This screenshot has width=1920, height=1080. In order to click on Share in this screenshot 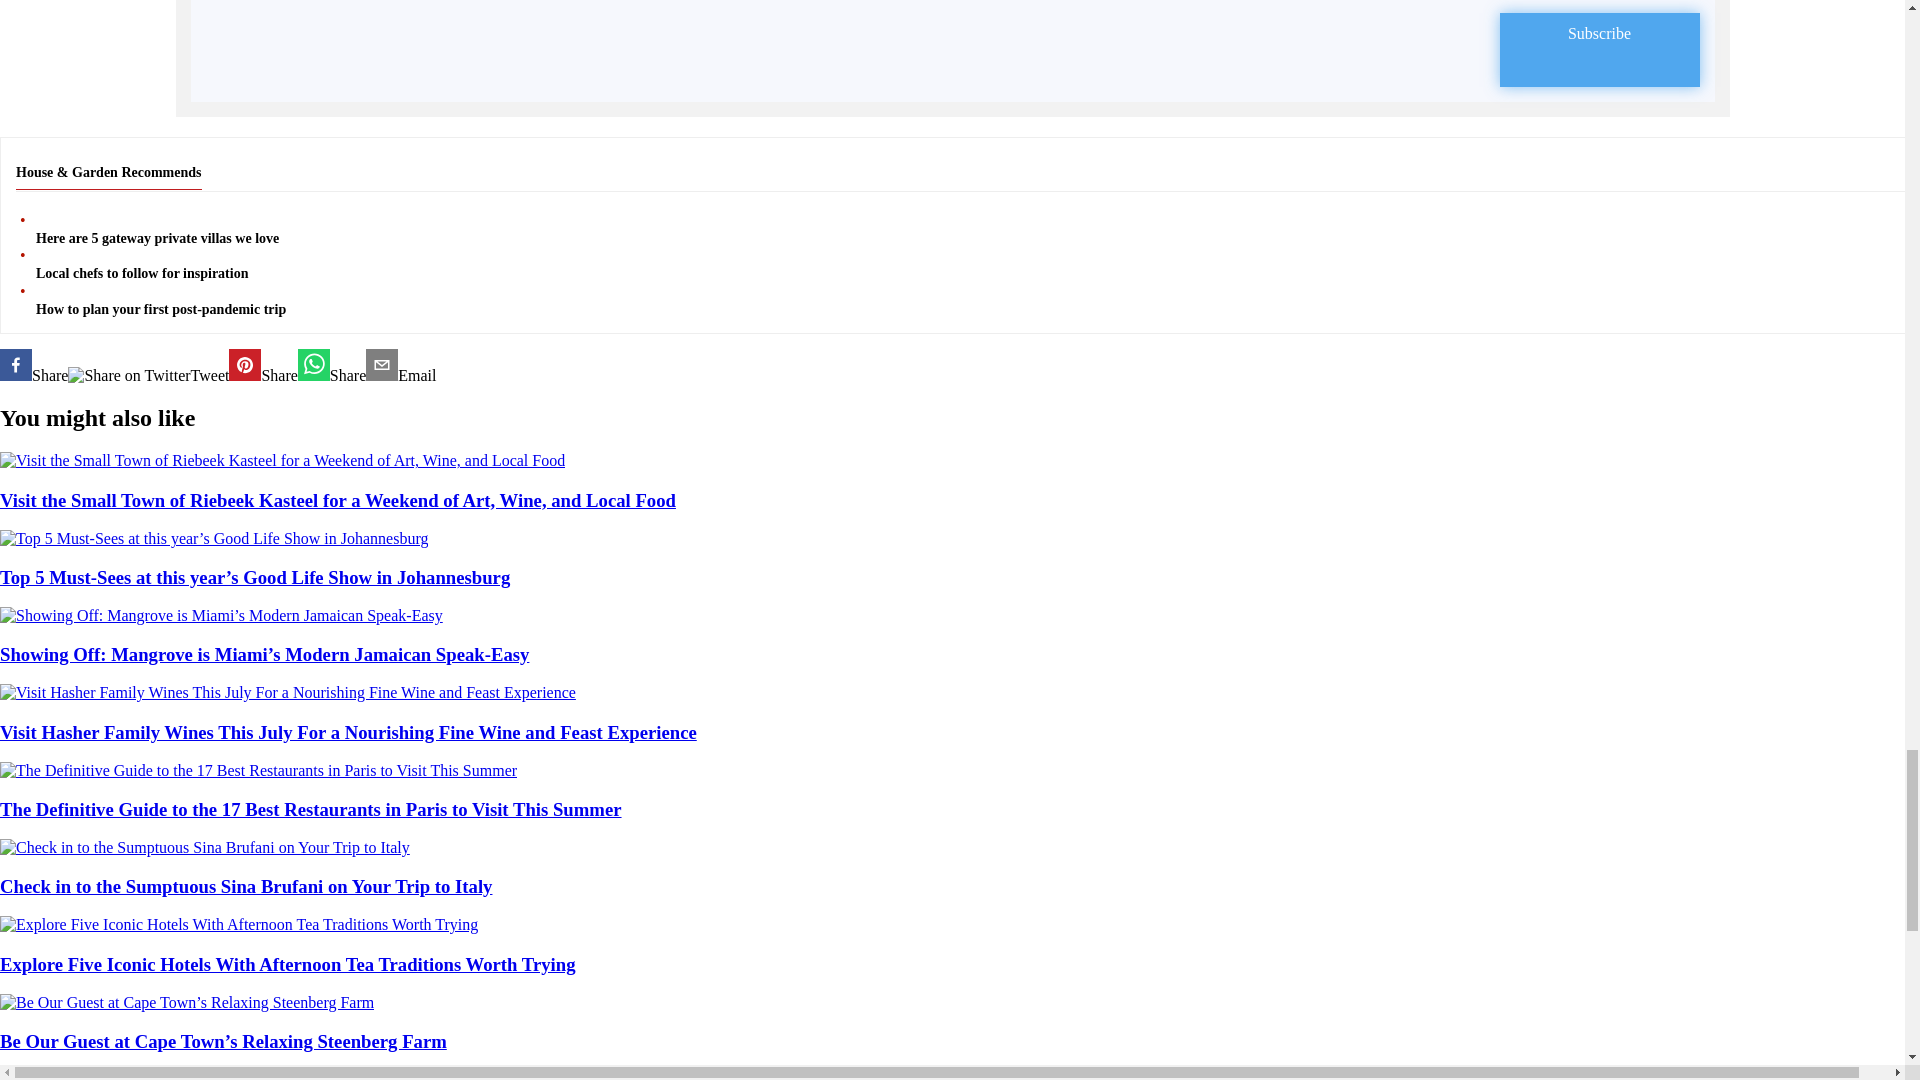, I will do `click(332, 366)`.